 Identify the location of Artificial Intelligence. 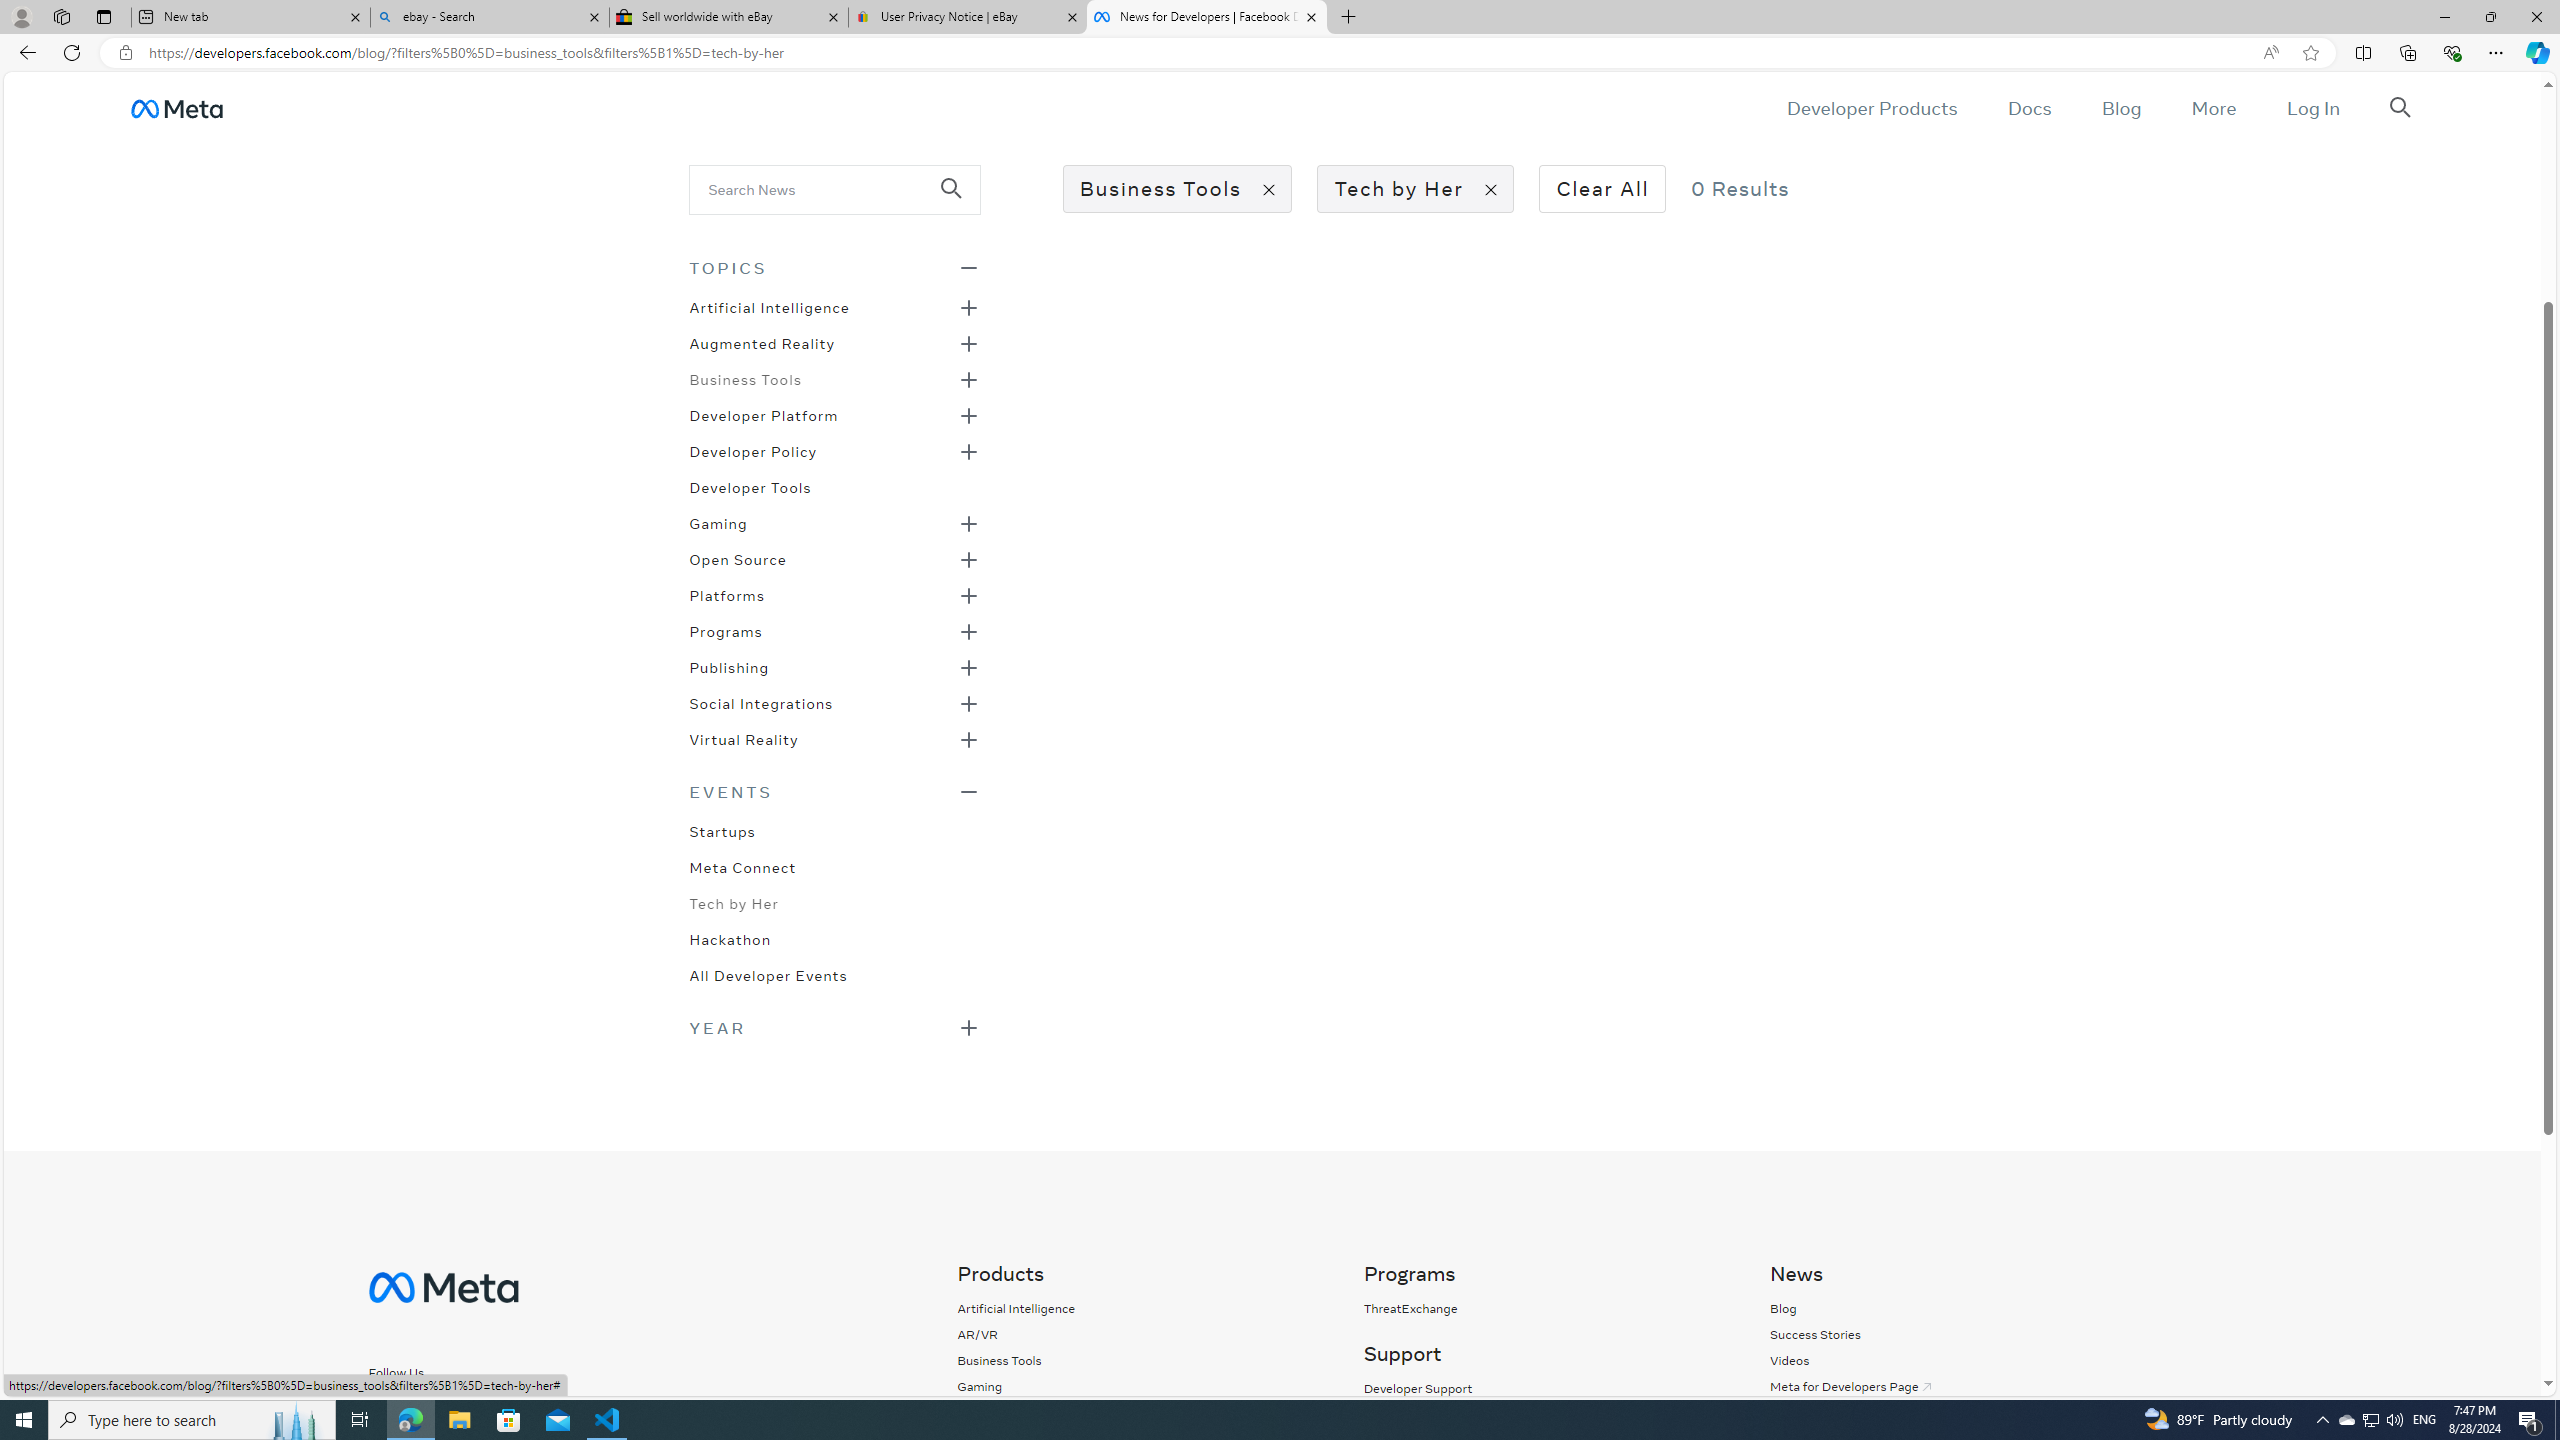
(768, 306).